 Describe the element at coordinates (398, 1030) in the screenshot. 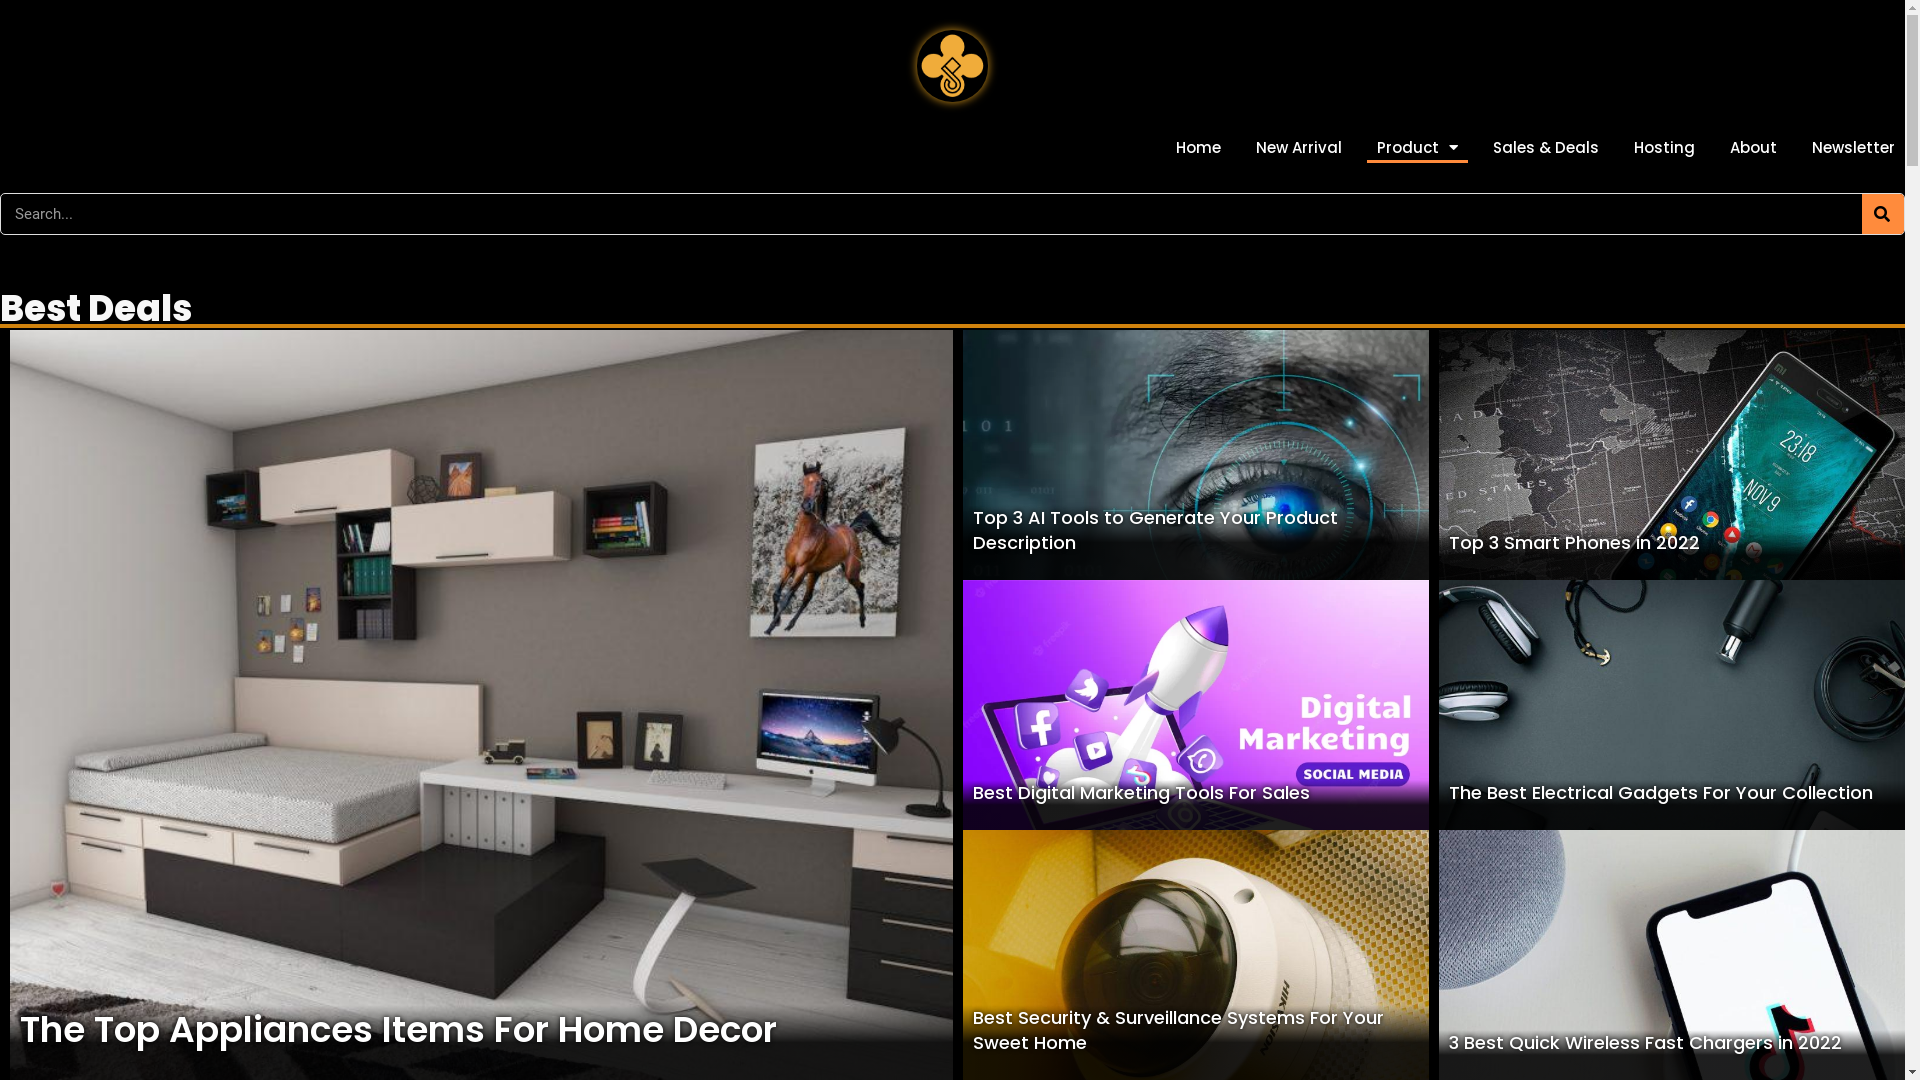

I see `The Top Appliances Items For Home Decor` at that location.